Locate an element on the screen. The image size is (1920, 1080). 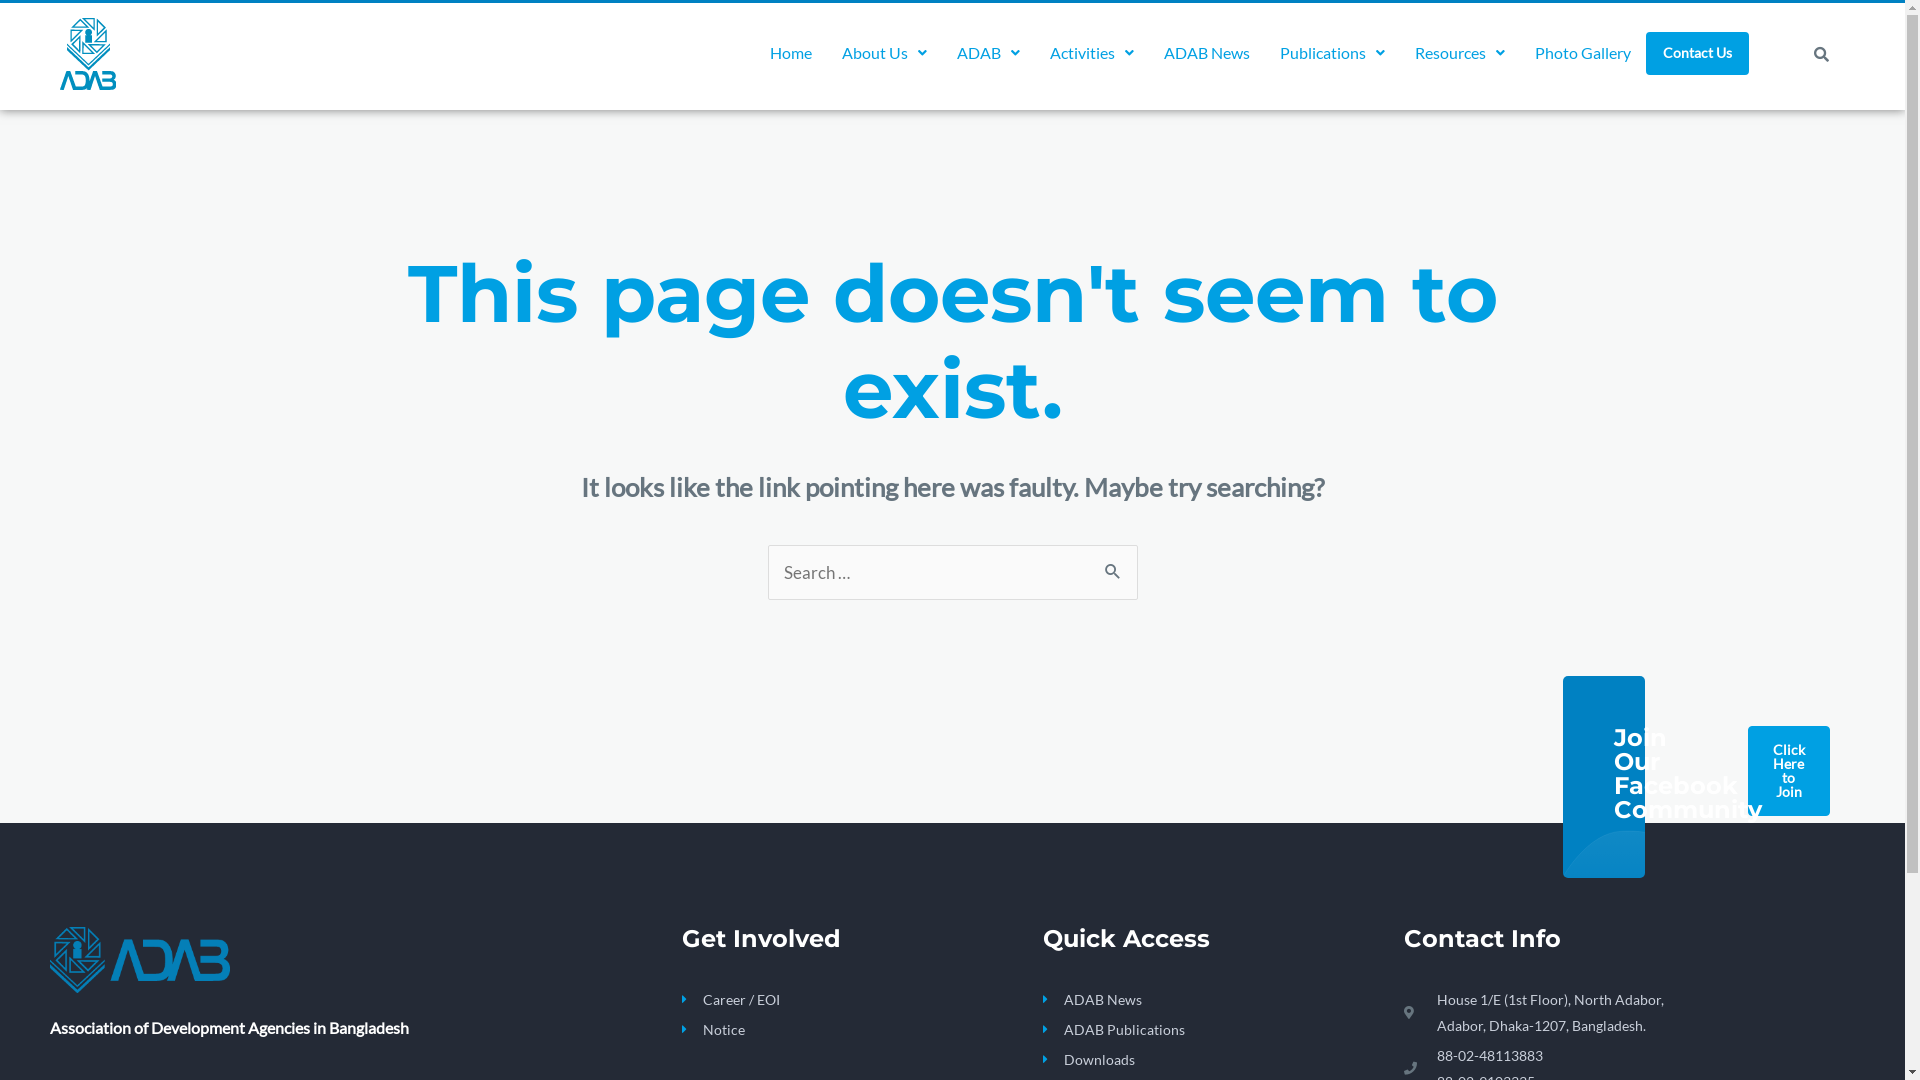
ADAB Publications is located at coordinates (1212, 1030).